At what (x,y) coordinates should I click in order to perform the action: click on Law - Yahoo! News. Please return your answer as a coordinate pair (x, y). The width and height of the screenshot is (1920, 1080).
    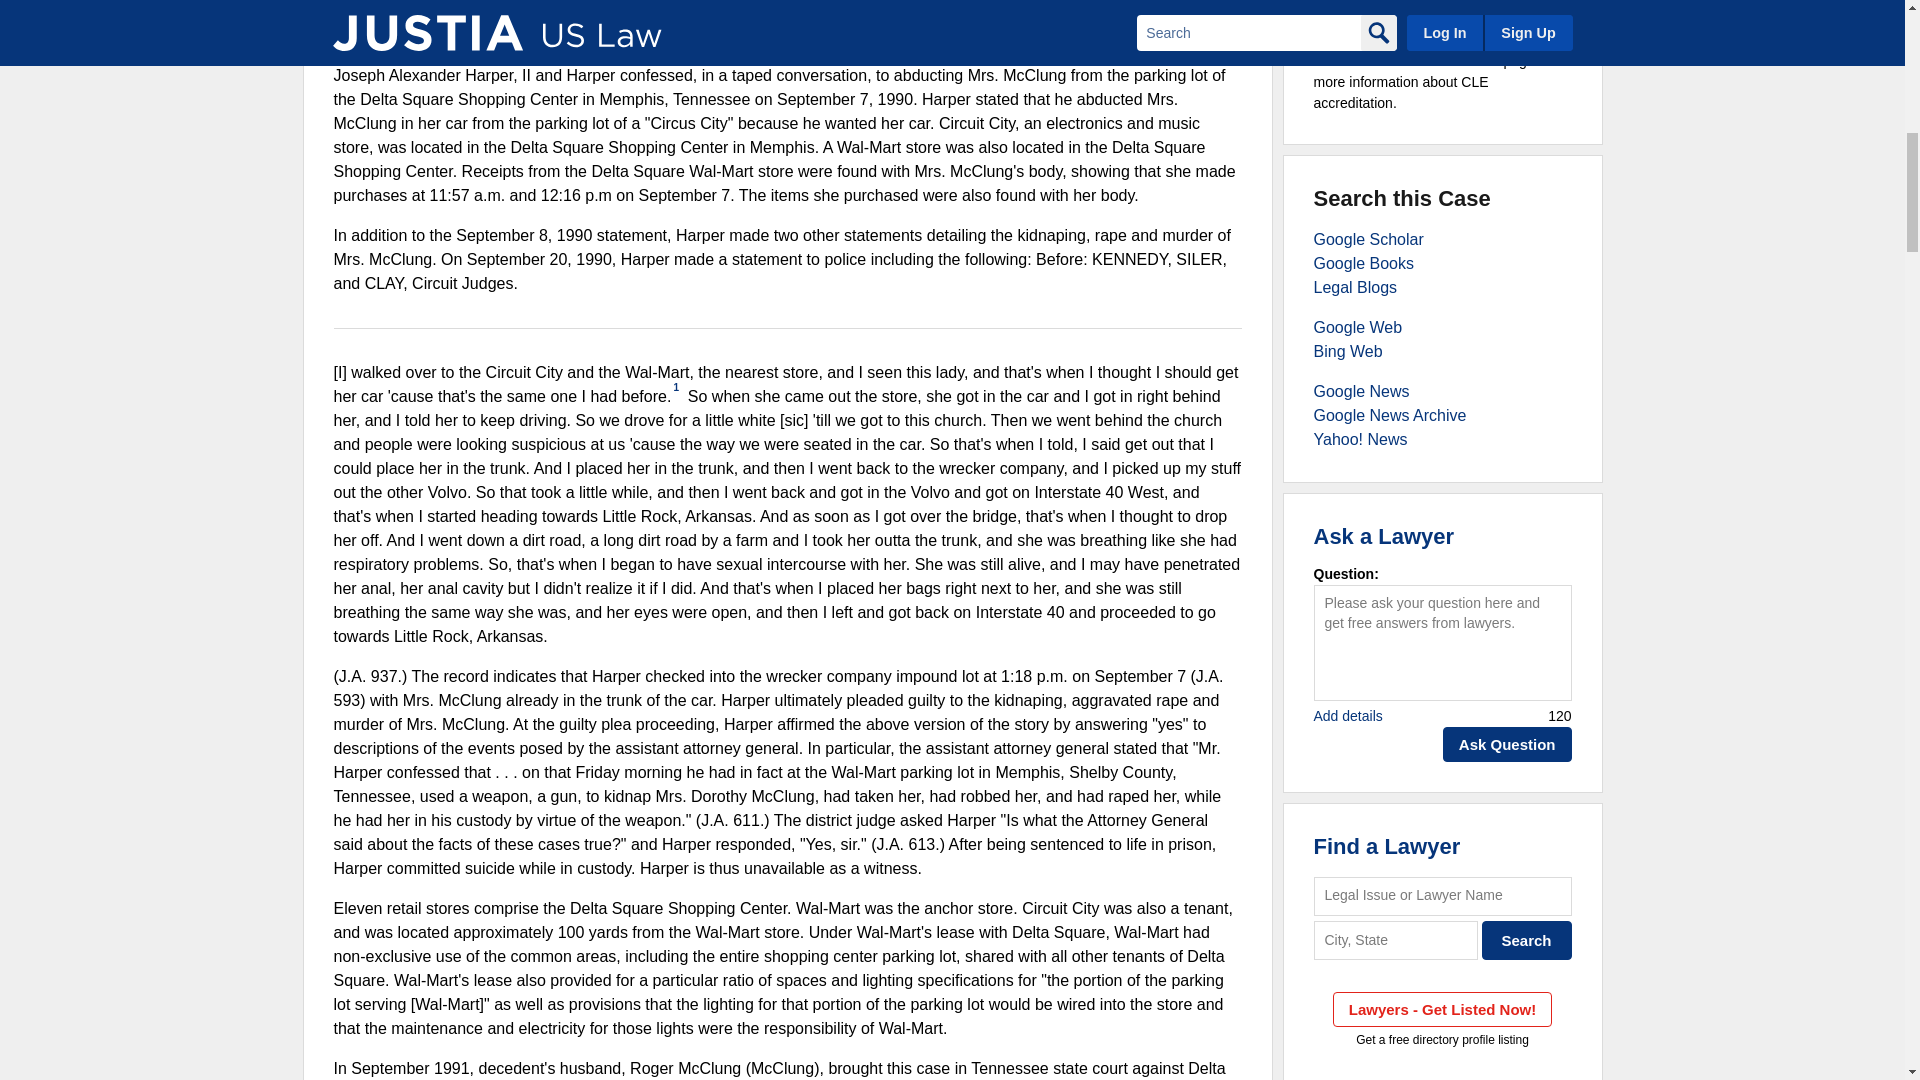
    Looking at the image, I should click on (1360, 439).